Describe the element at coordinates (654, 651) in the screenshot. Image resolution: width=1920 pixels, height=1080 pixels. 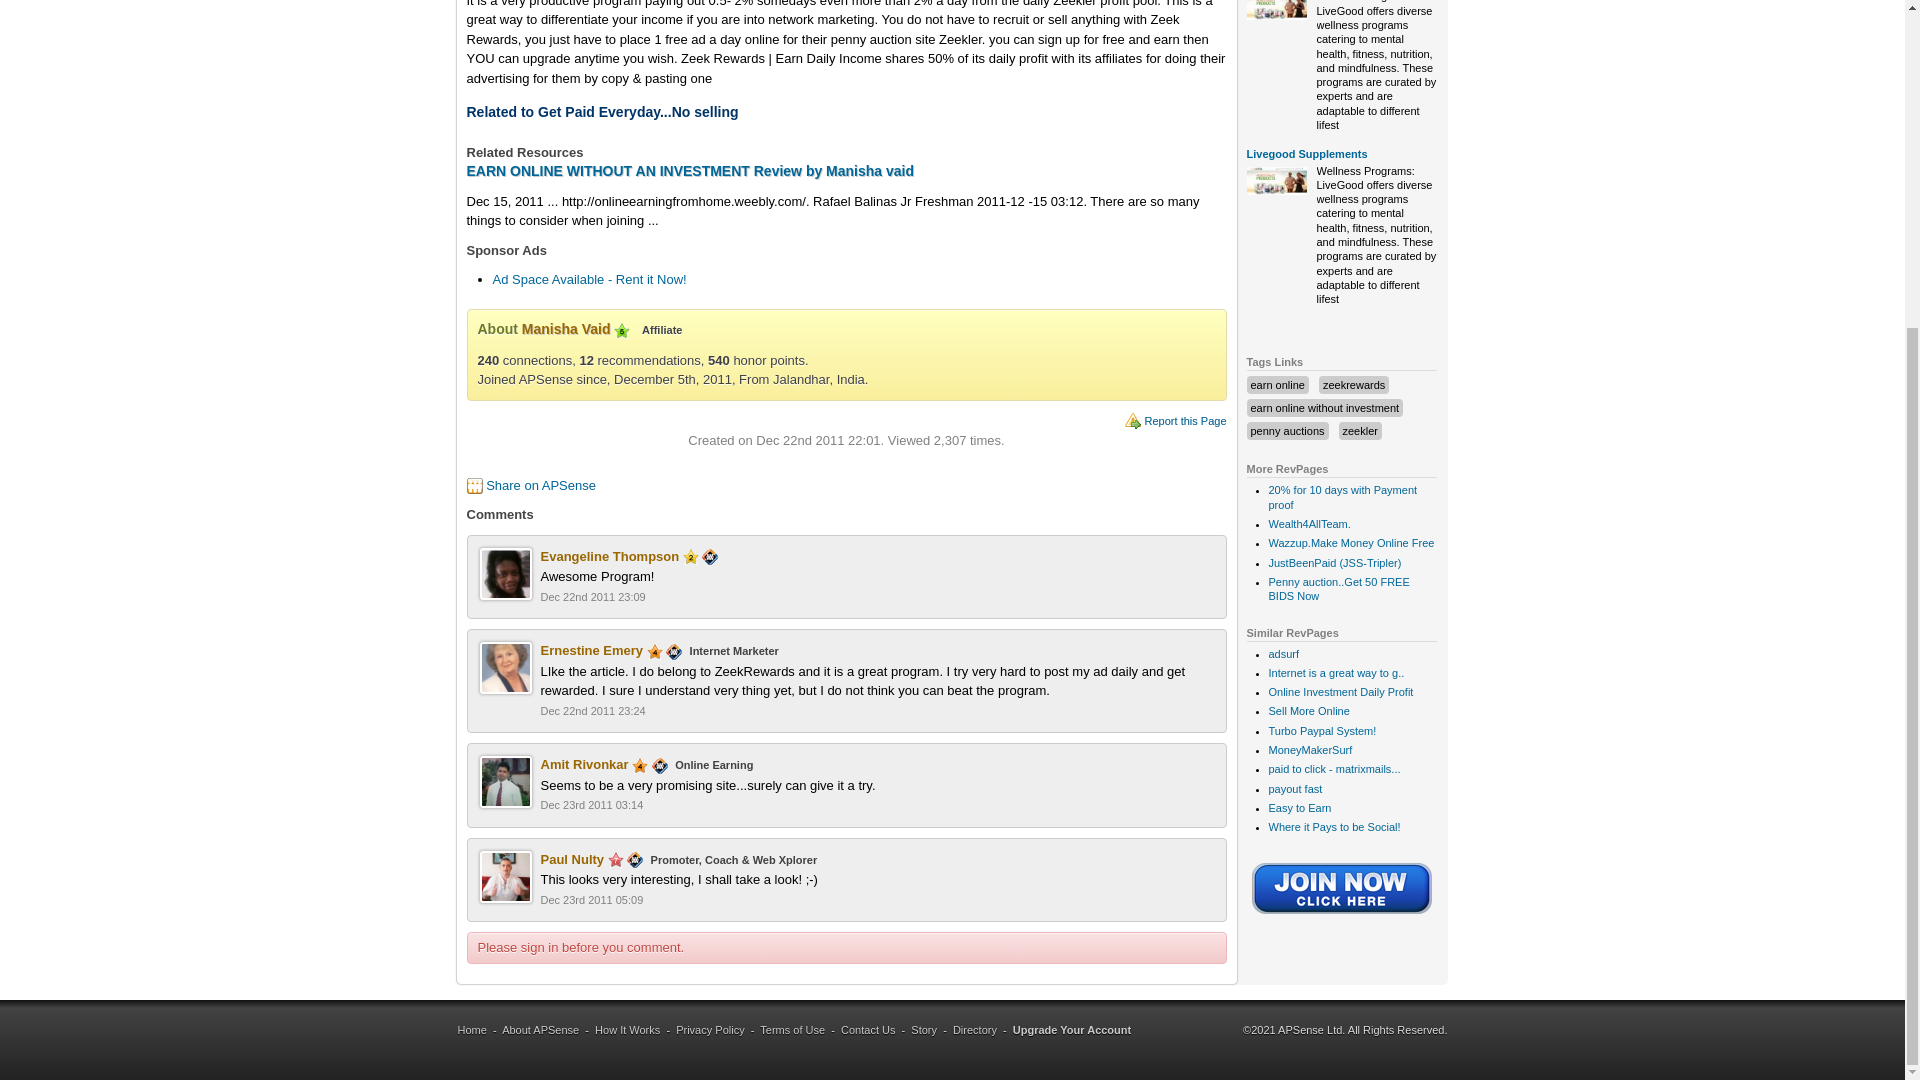
I see `Advanced` at that location.